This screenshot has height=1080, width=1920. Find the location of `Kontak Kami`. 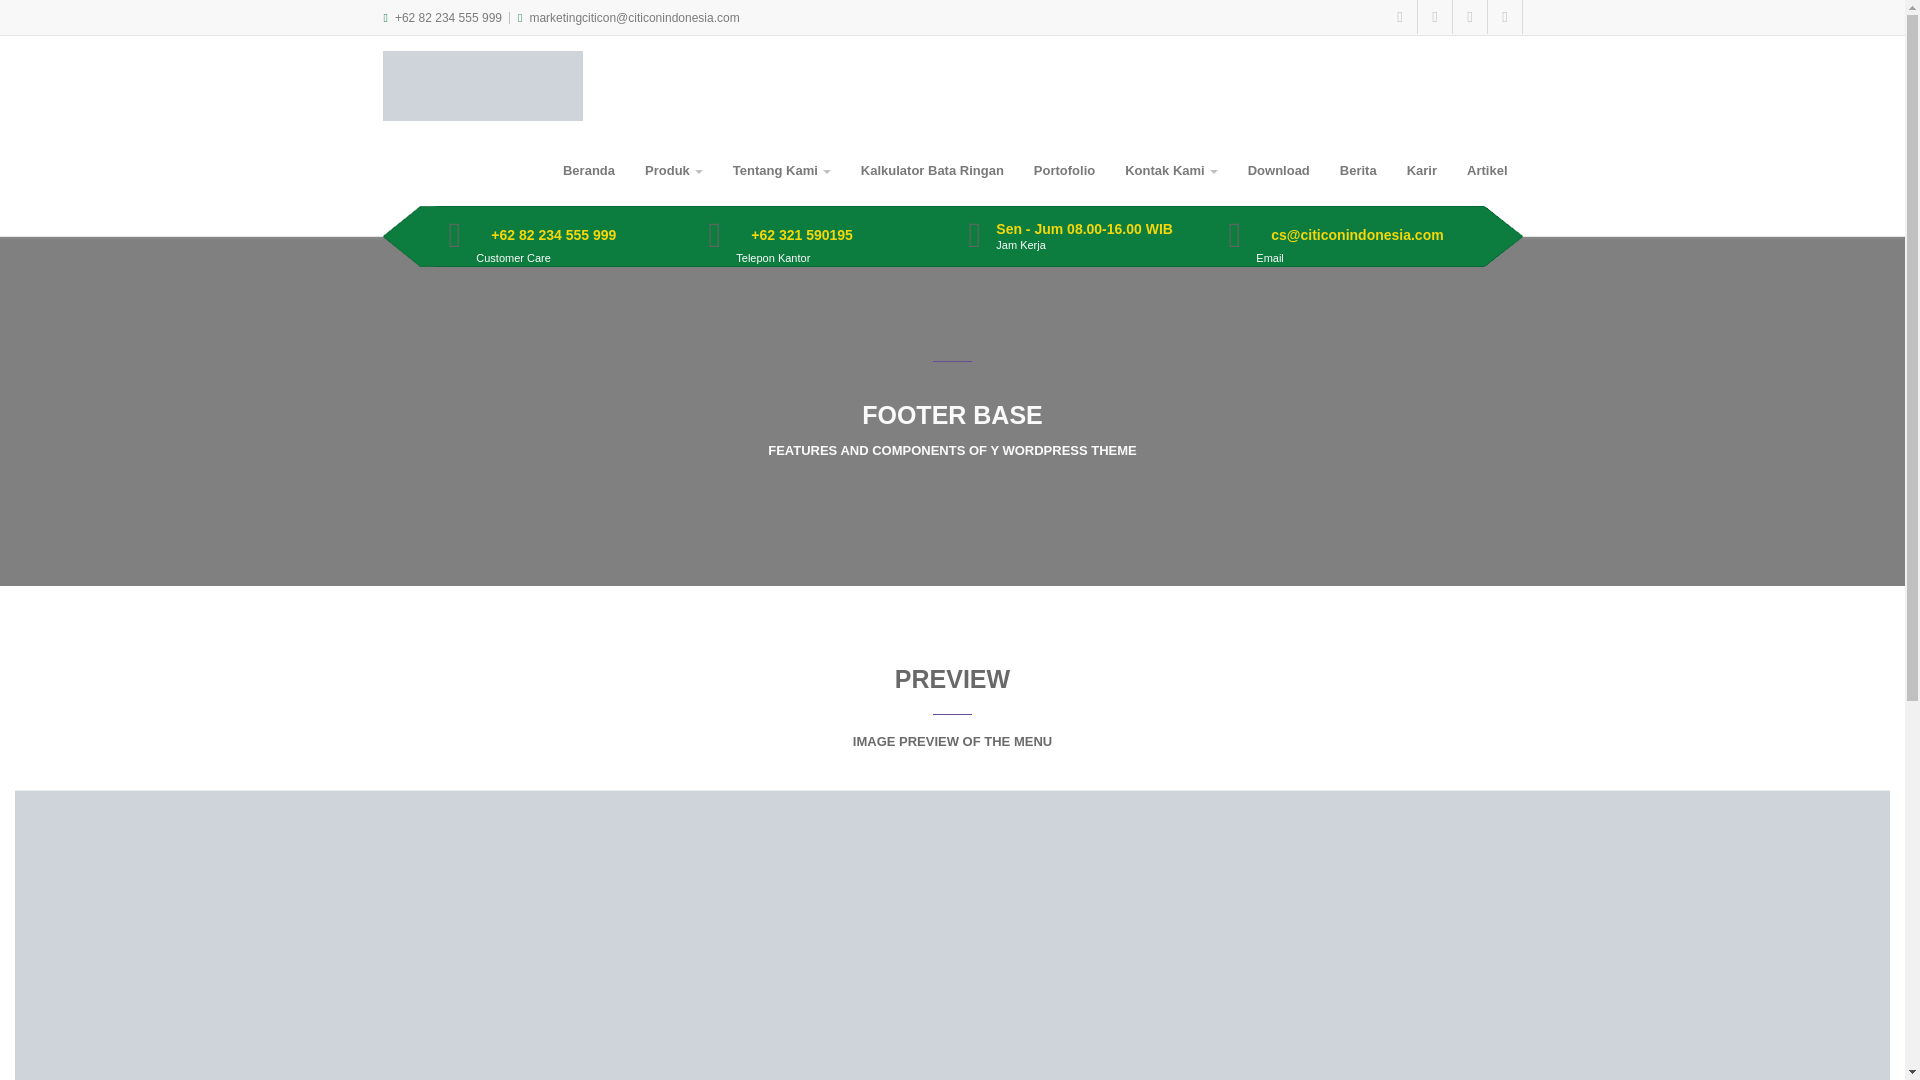

Kontak Kami is located at coordinates (1170, 171).